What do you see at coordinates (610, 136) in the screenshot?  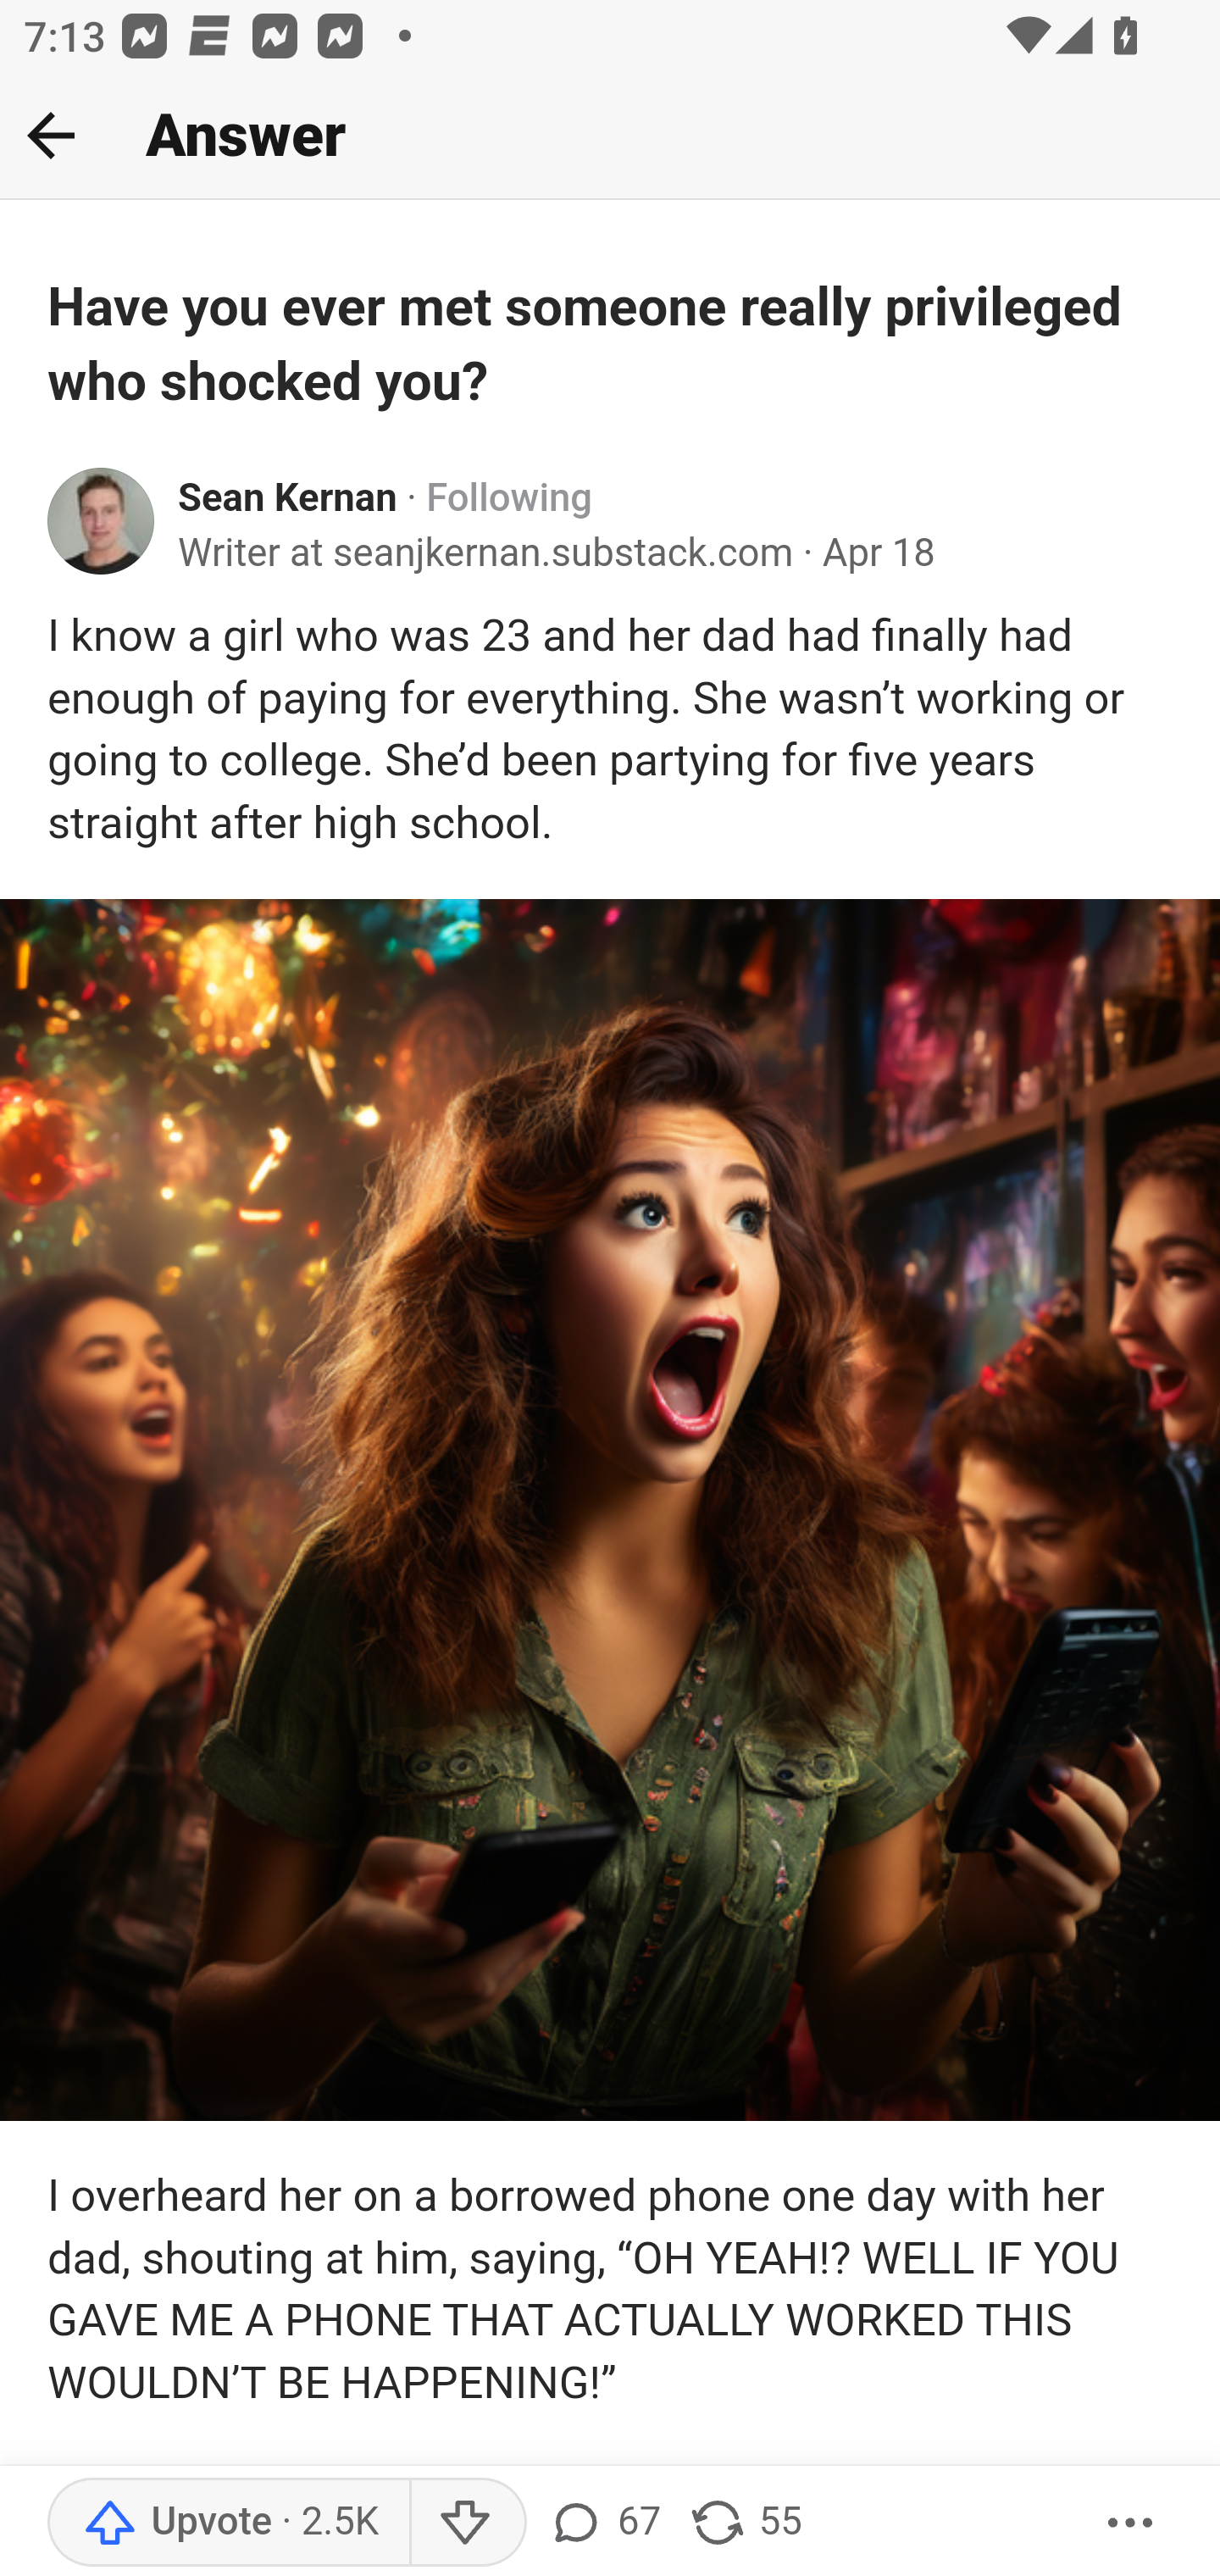 I see `Me Following Search Add` at bounding box center [610, 136].